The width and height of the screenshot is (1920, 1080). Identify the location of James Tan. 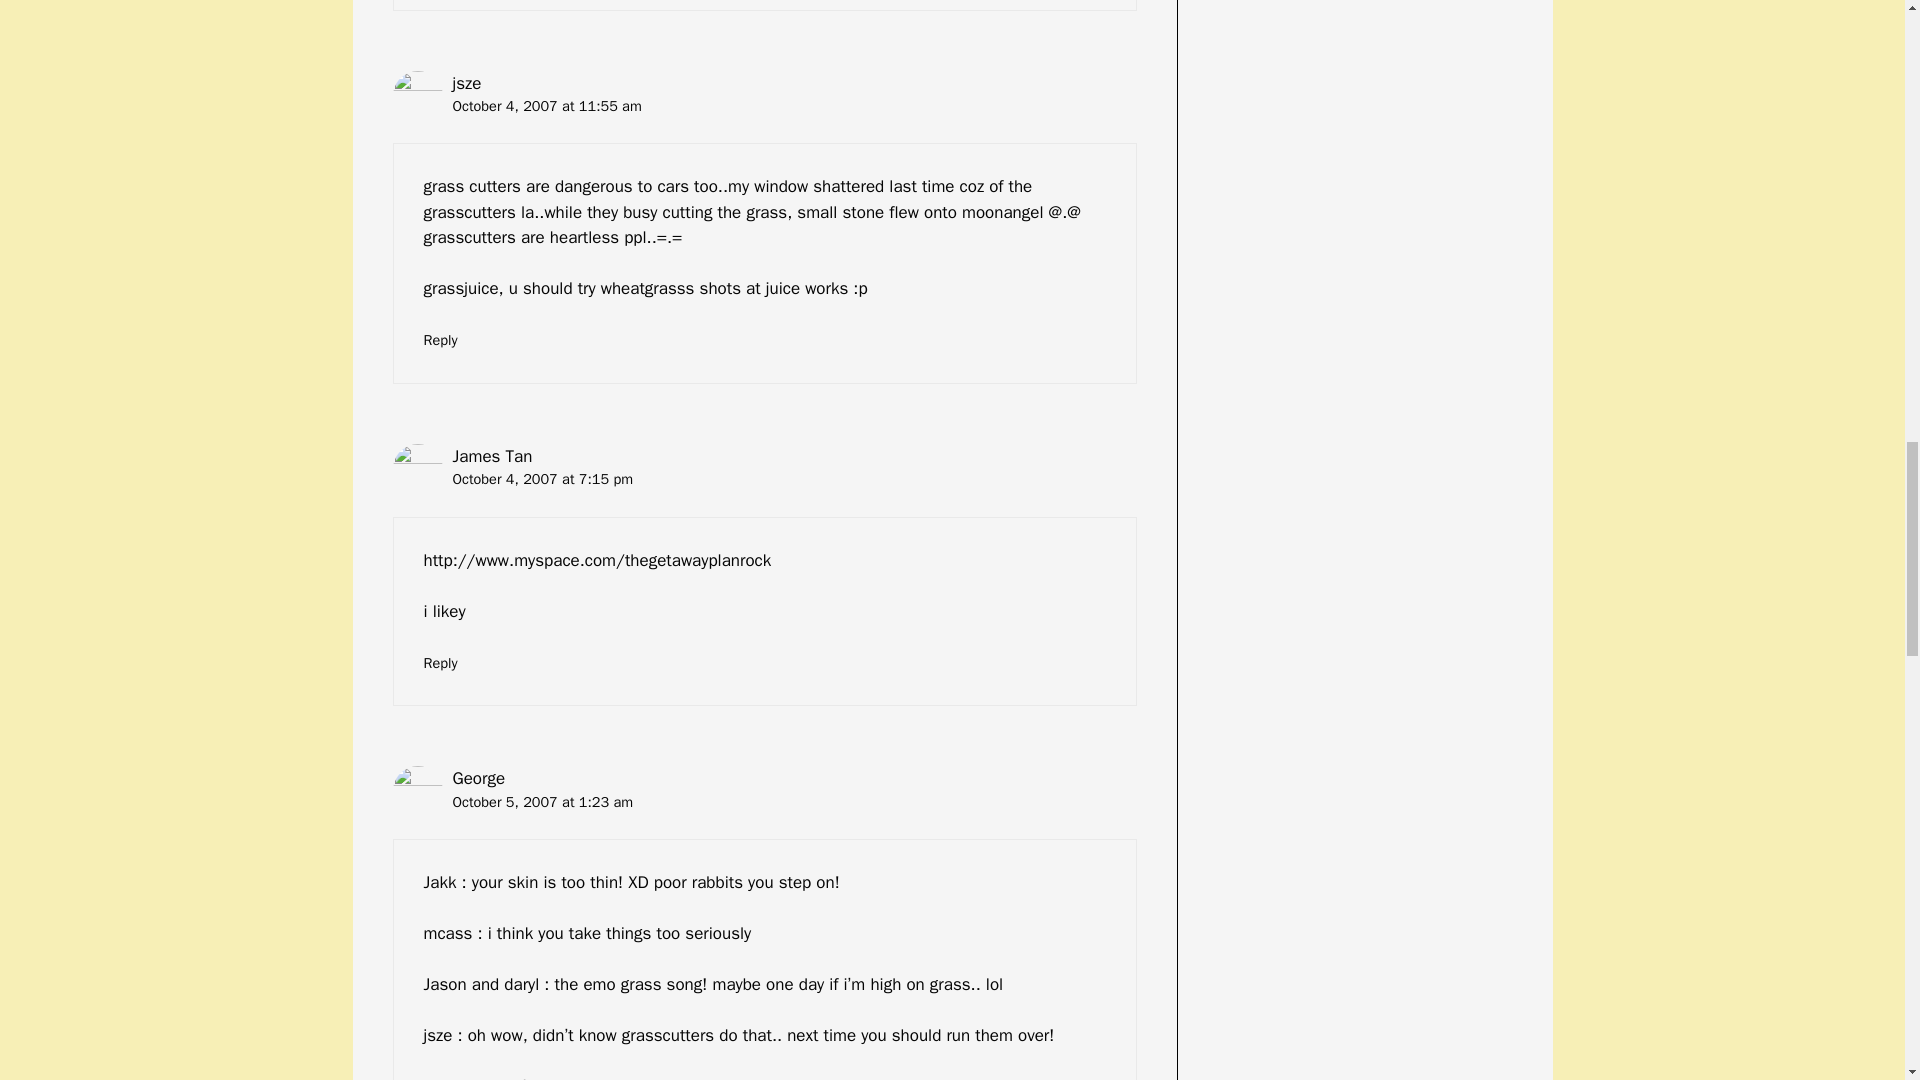
(491, 456).